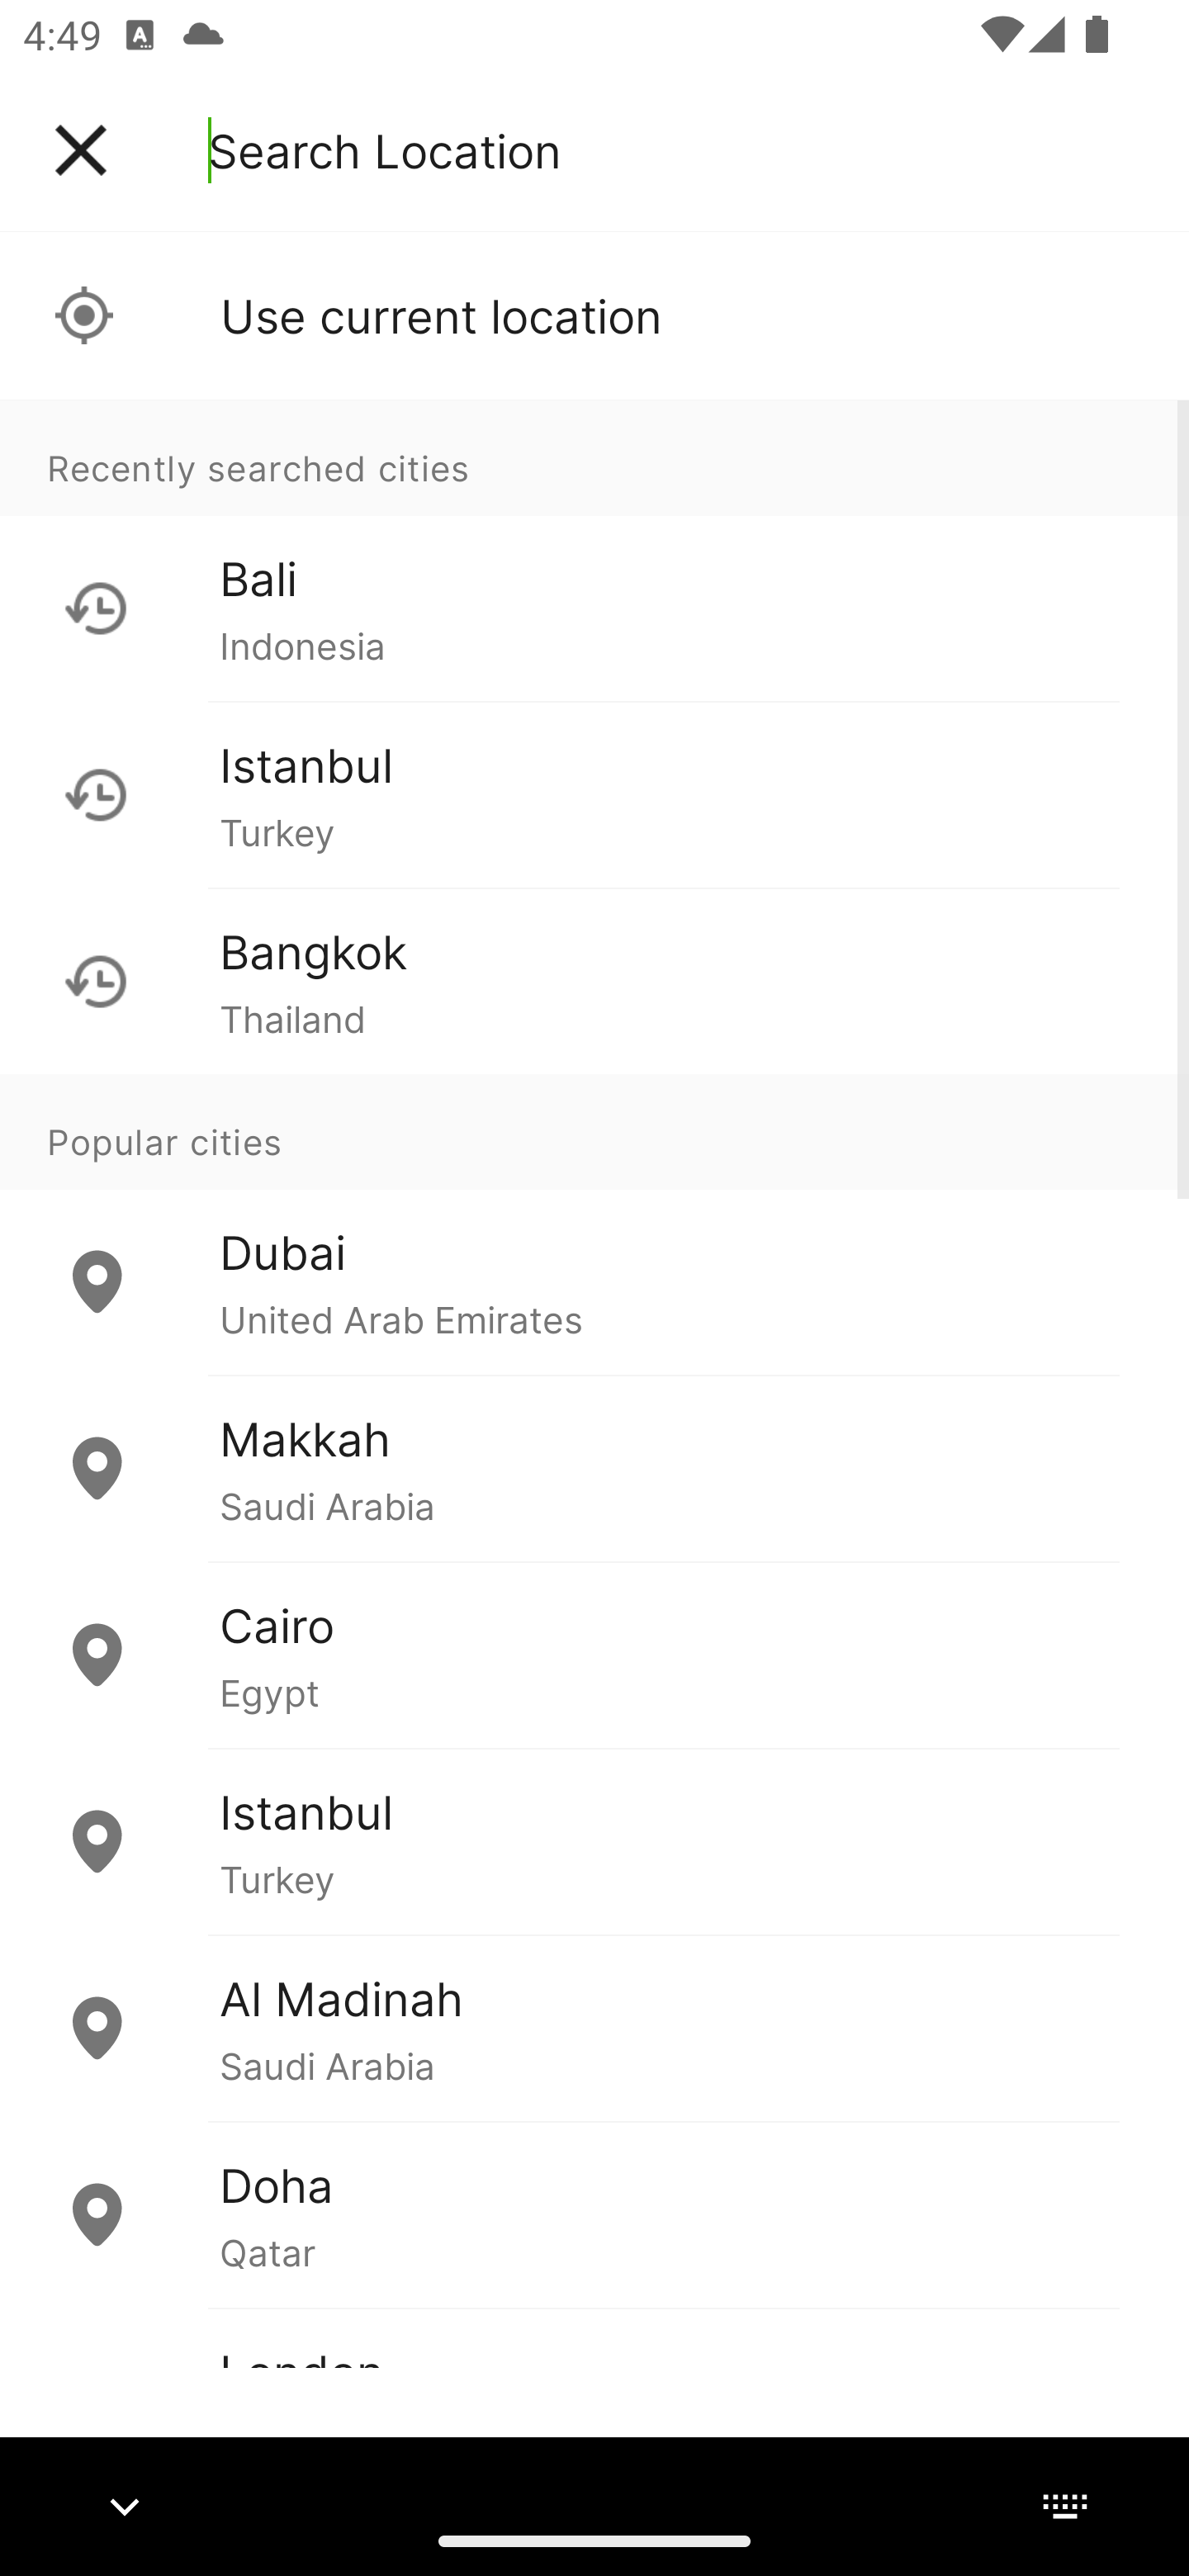  What do you see at coordinates (594, 794) in the screenshot?
I see `Istanbul Turkey` at bounding box center [594, 794].